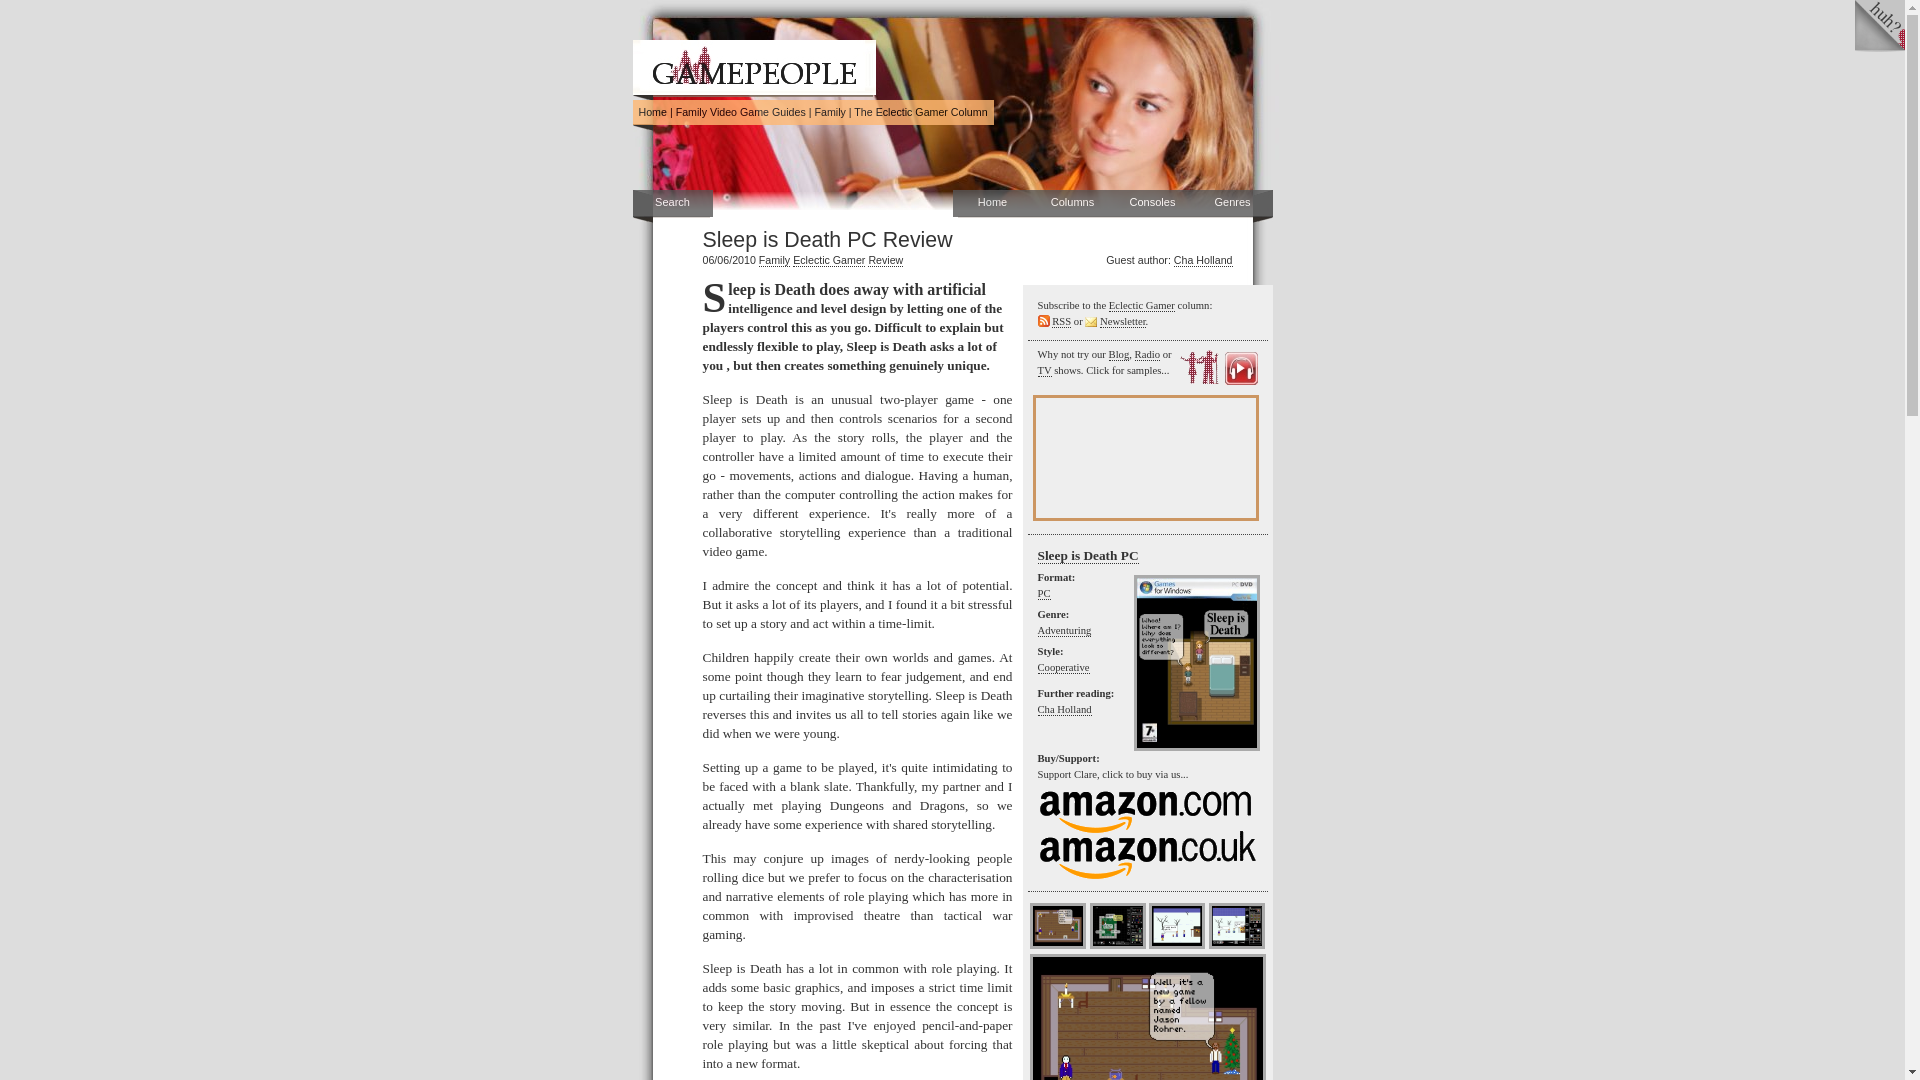 This screenshot has height=1080, width=1920. I want to click on Play-style, so click(1064, 668).